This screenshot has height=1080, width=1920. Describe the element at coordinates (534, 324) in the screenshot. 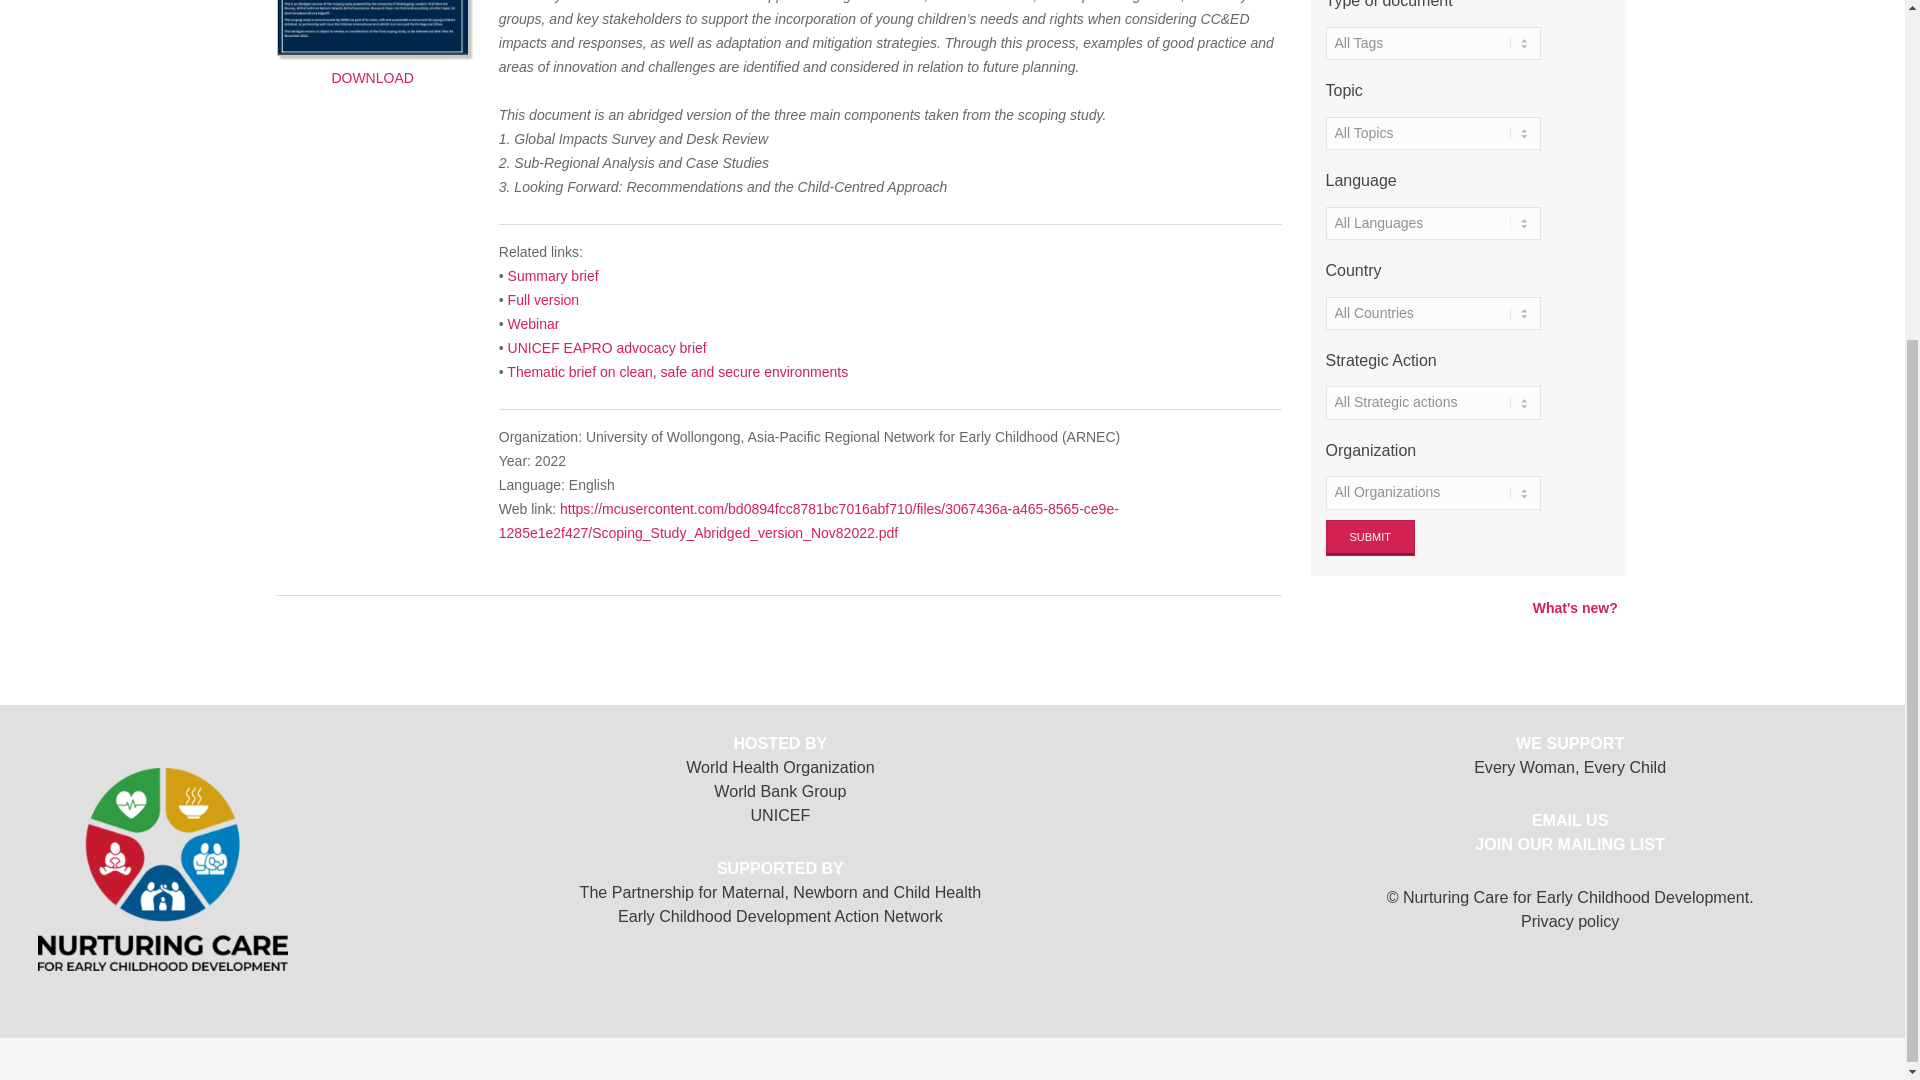

I see `Webinar` at that location.